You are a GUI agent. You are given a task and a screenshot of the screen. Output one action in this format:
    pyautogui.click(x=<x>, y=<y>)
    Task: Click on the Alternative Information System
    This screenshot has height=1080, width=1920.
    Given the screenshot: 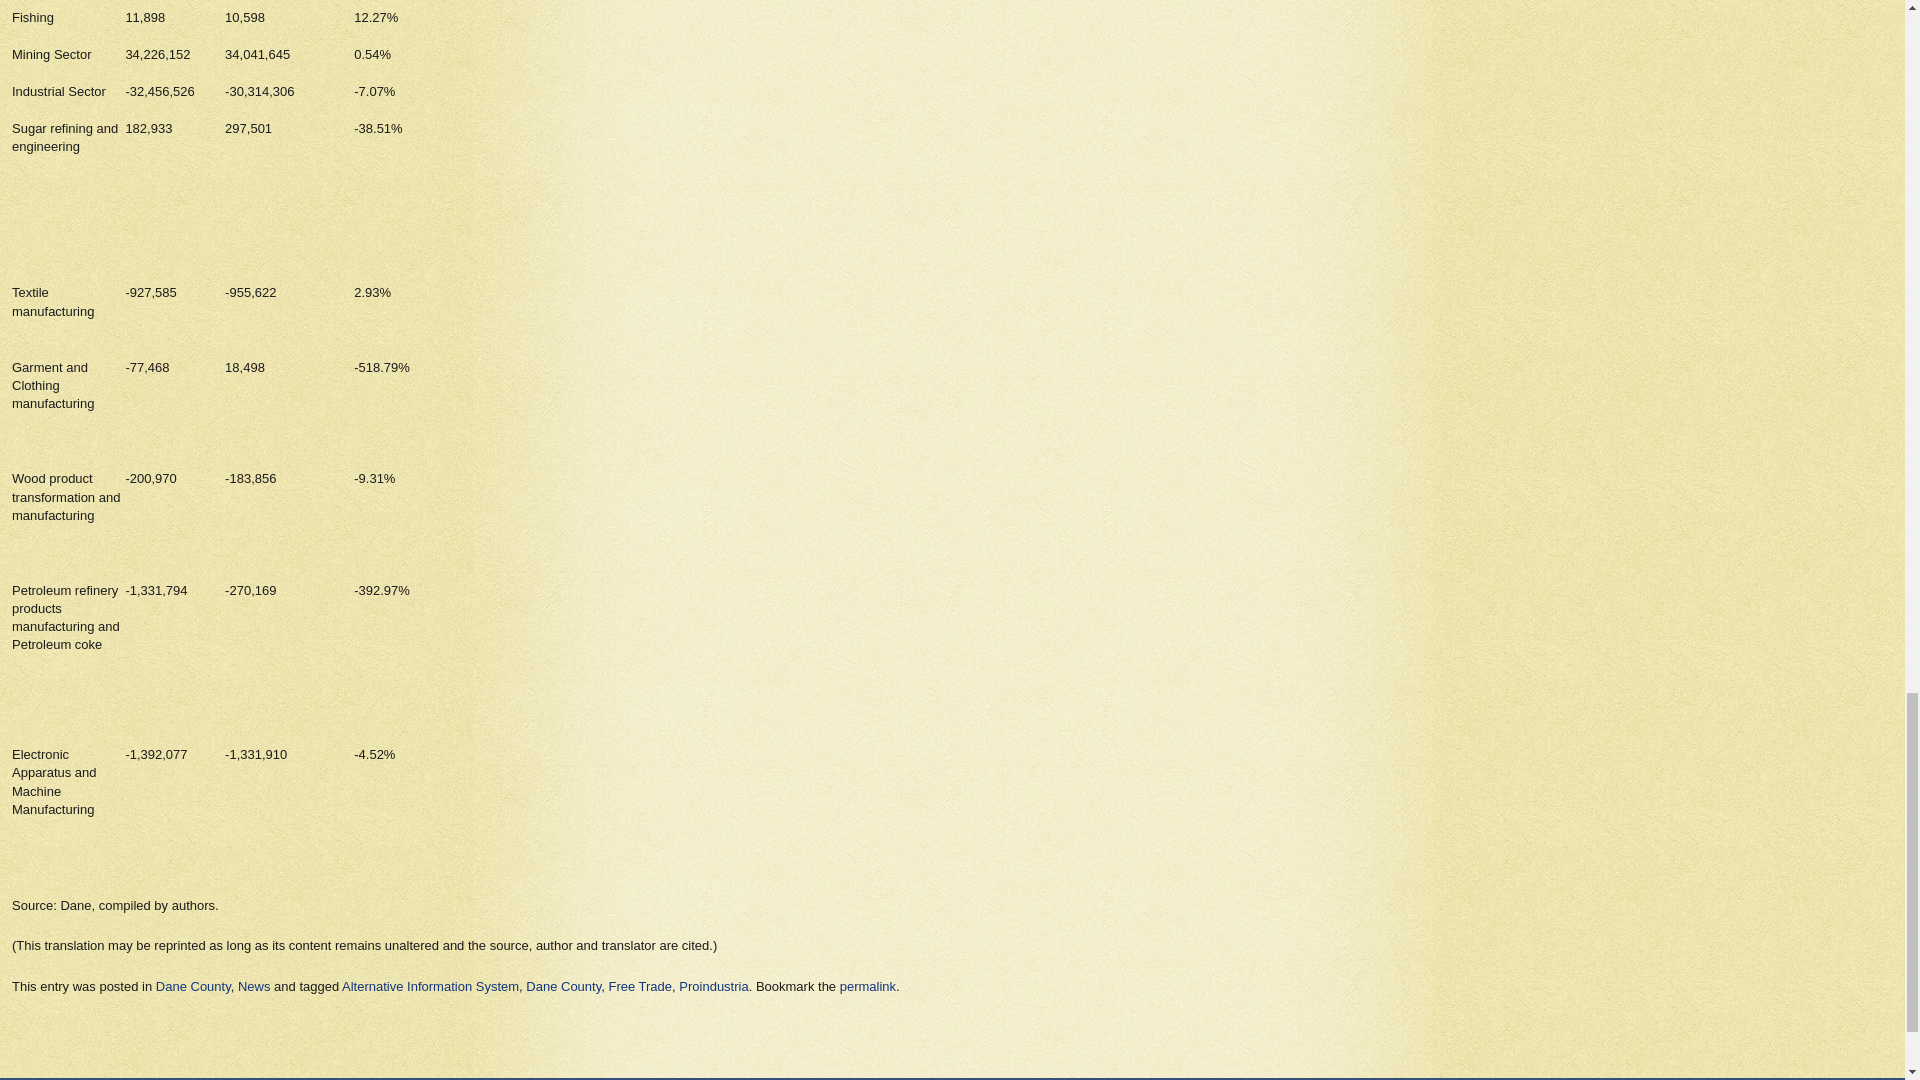 What is the action you would take?
    pyautogui.click(x=430, y=985)
    